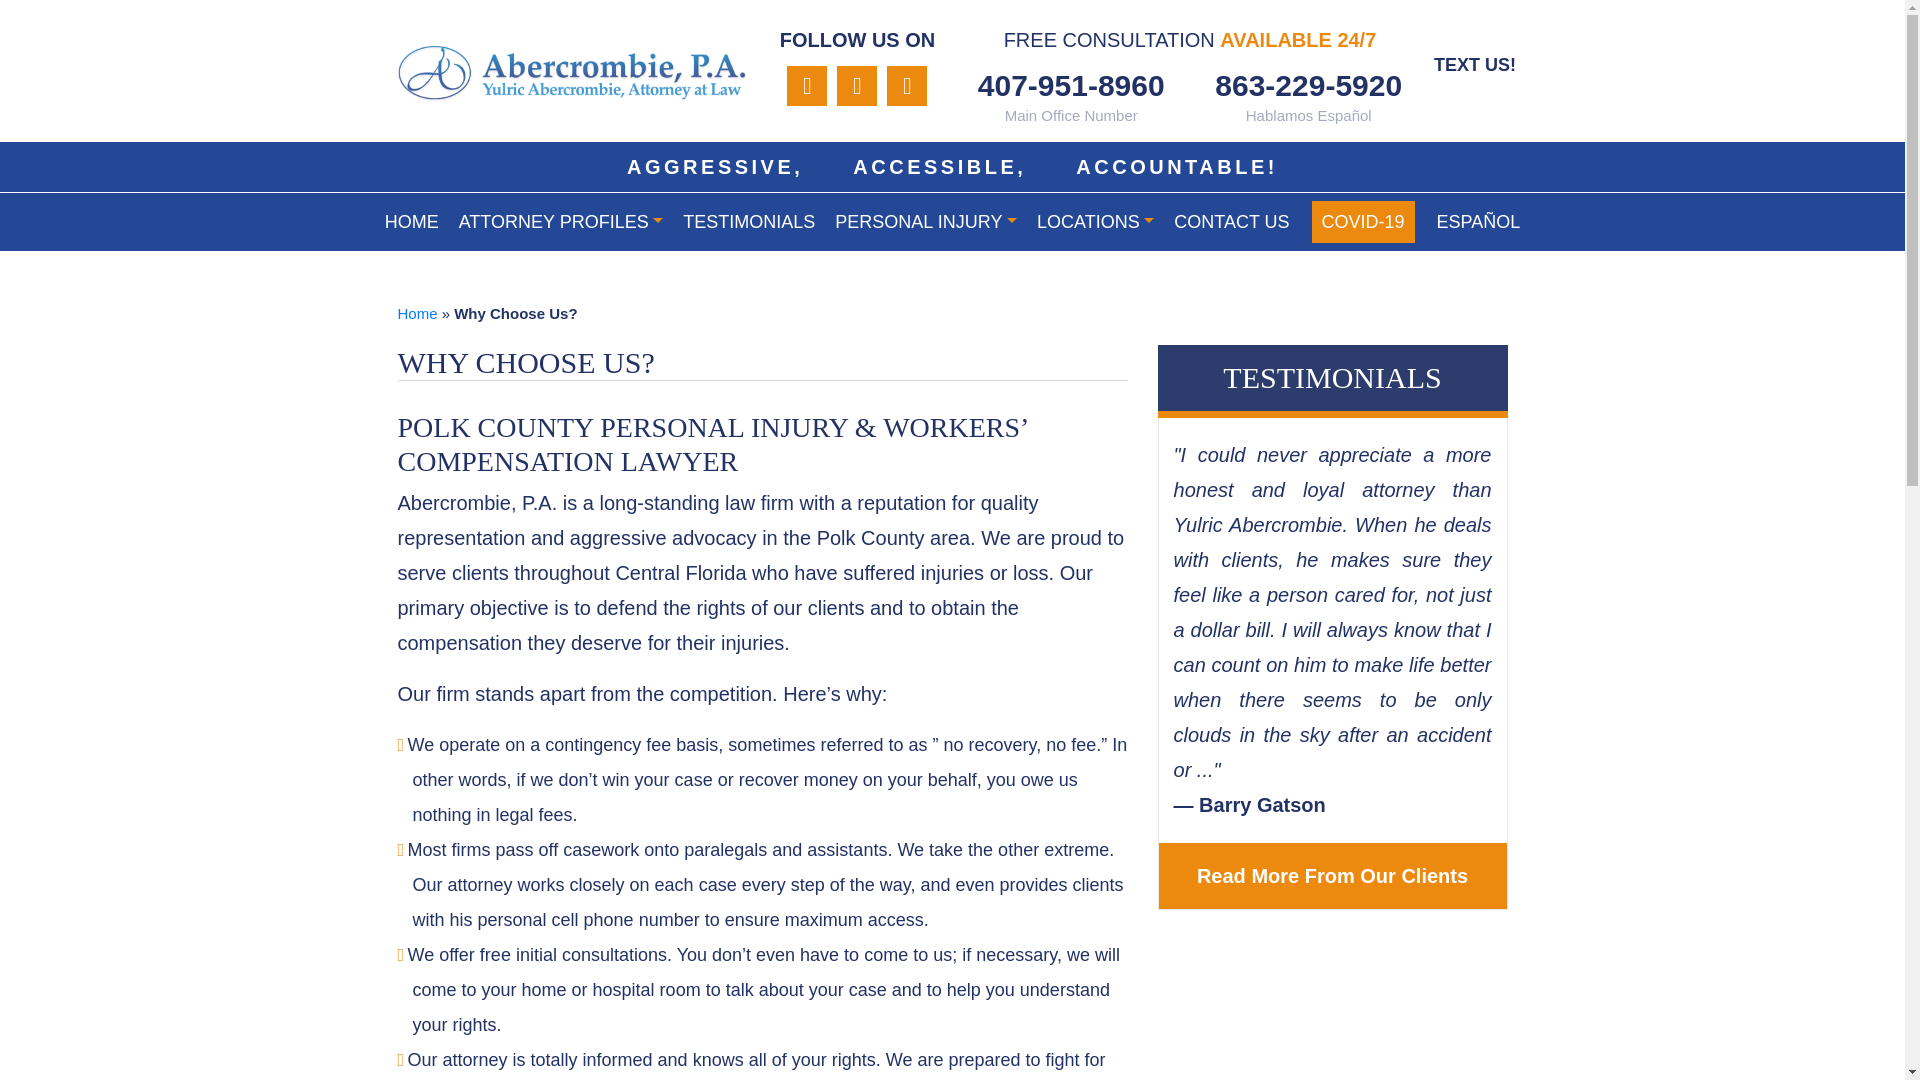  I want to click on 407-951-8960, so click(1071, 85).